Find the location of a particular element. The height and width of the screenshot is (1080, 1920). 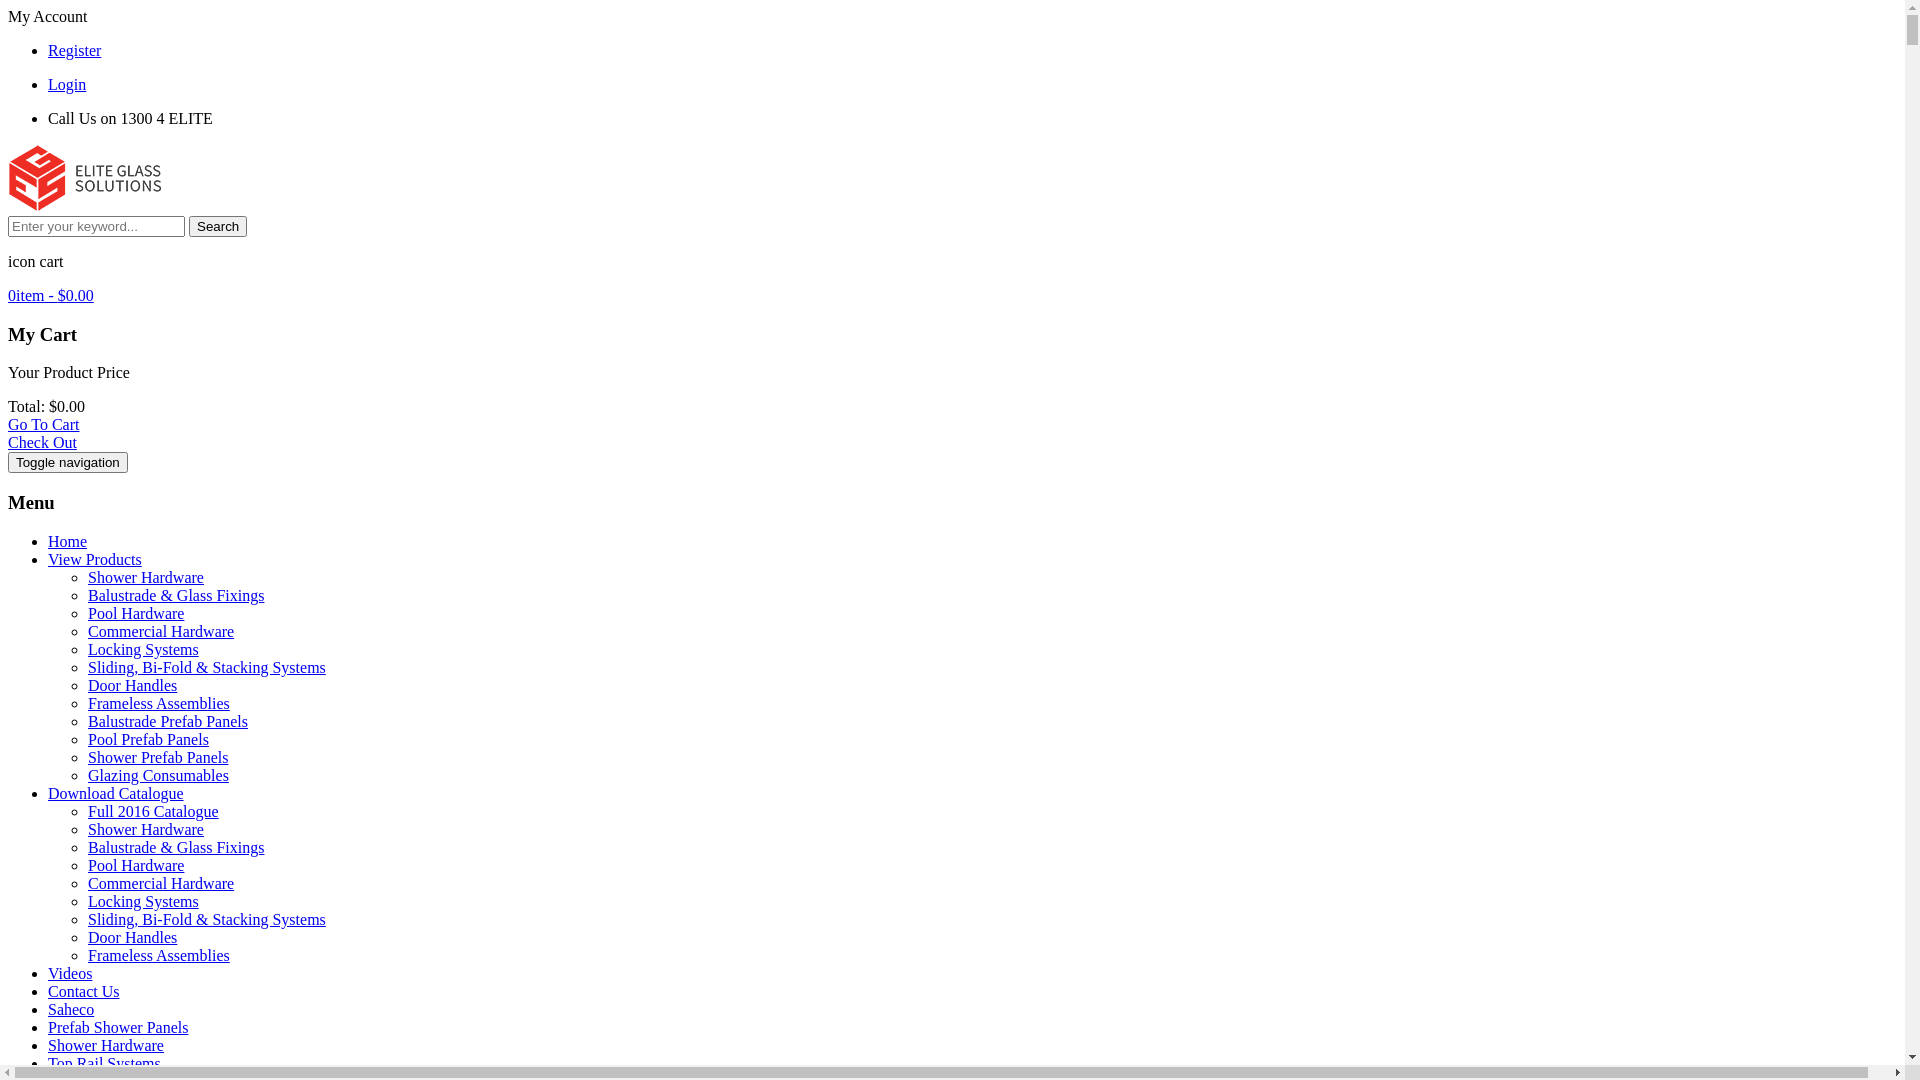

Go To Cart is located at coordinates (44, 424).